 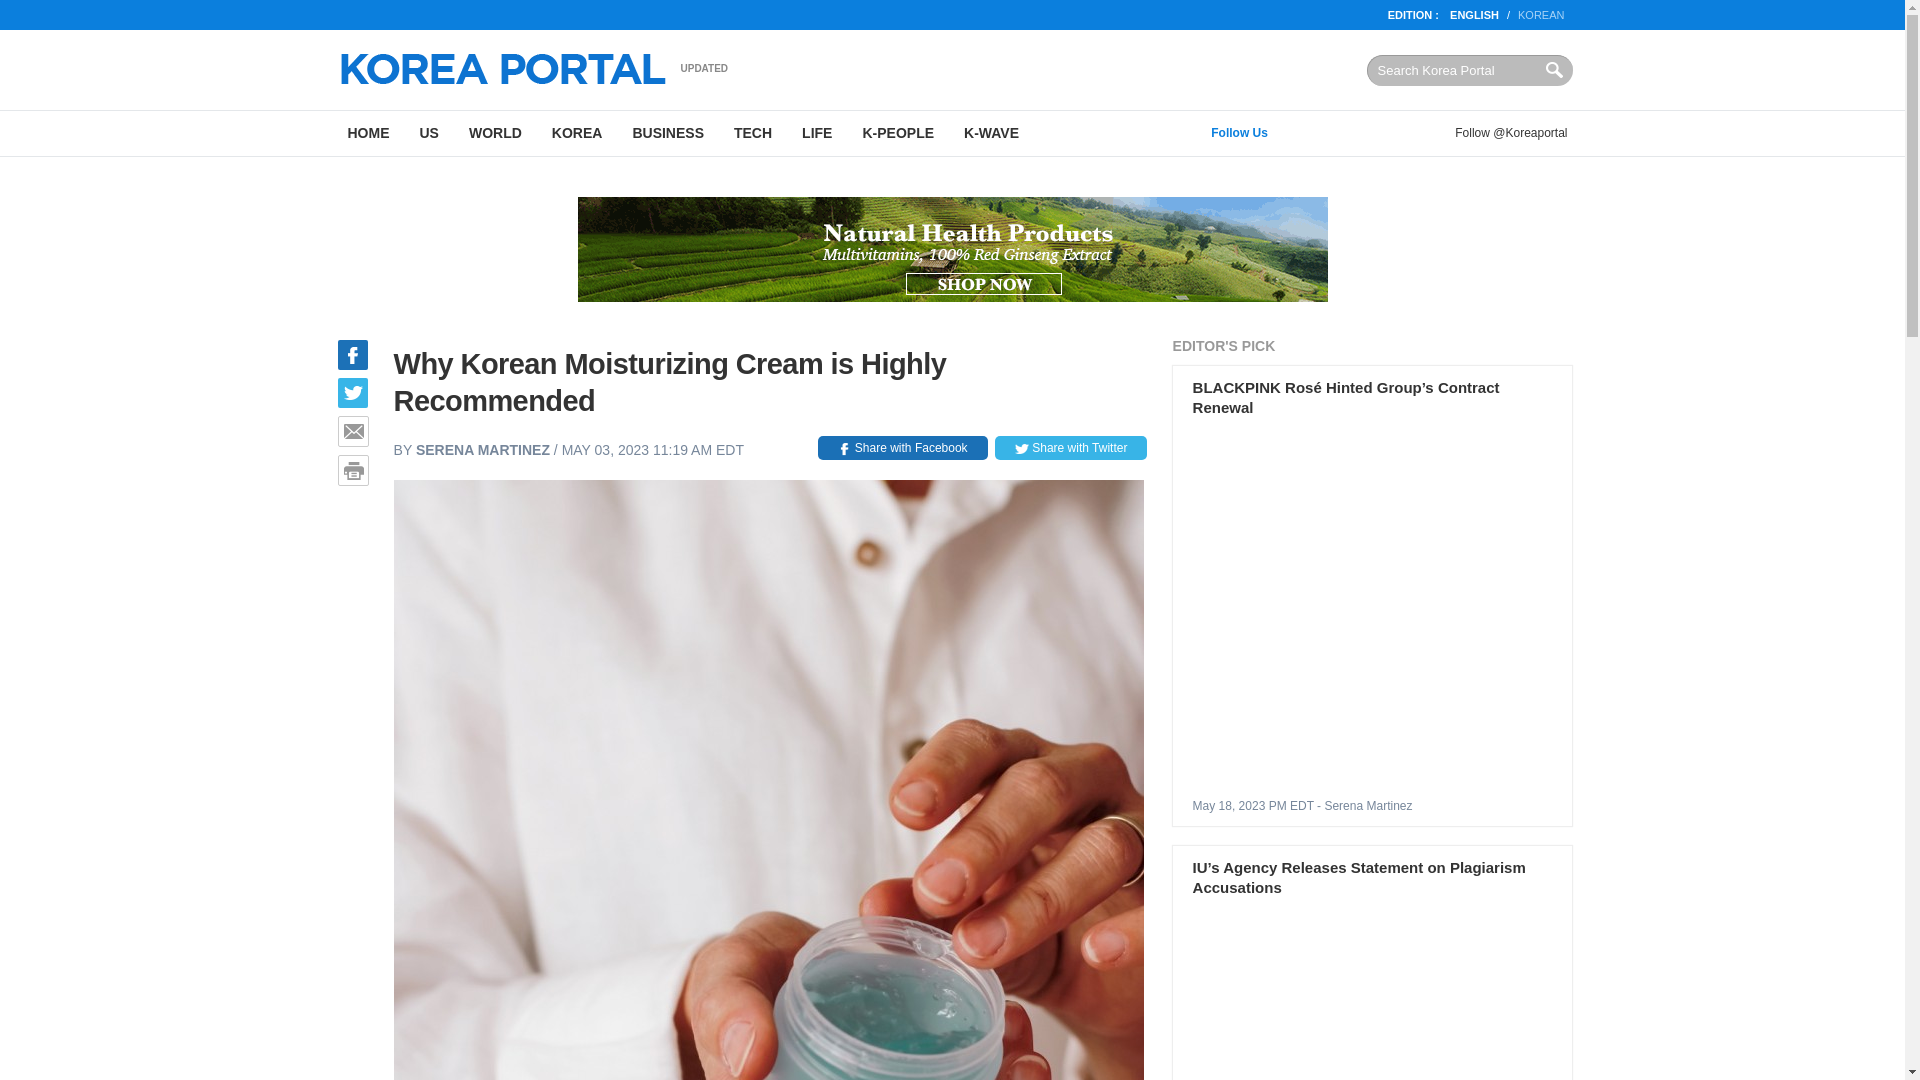 What do you see at coordinates (816, 133) in the screenshot?
I see `LIFE` at bounding box center [816, 133].